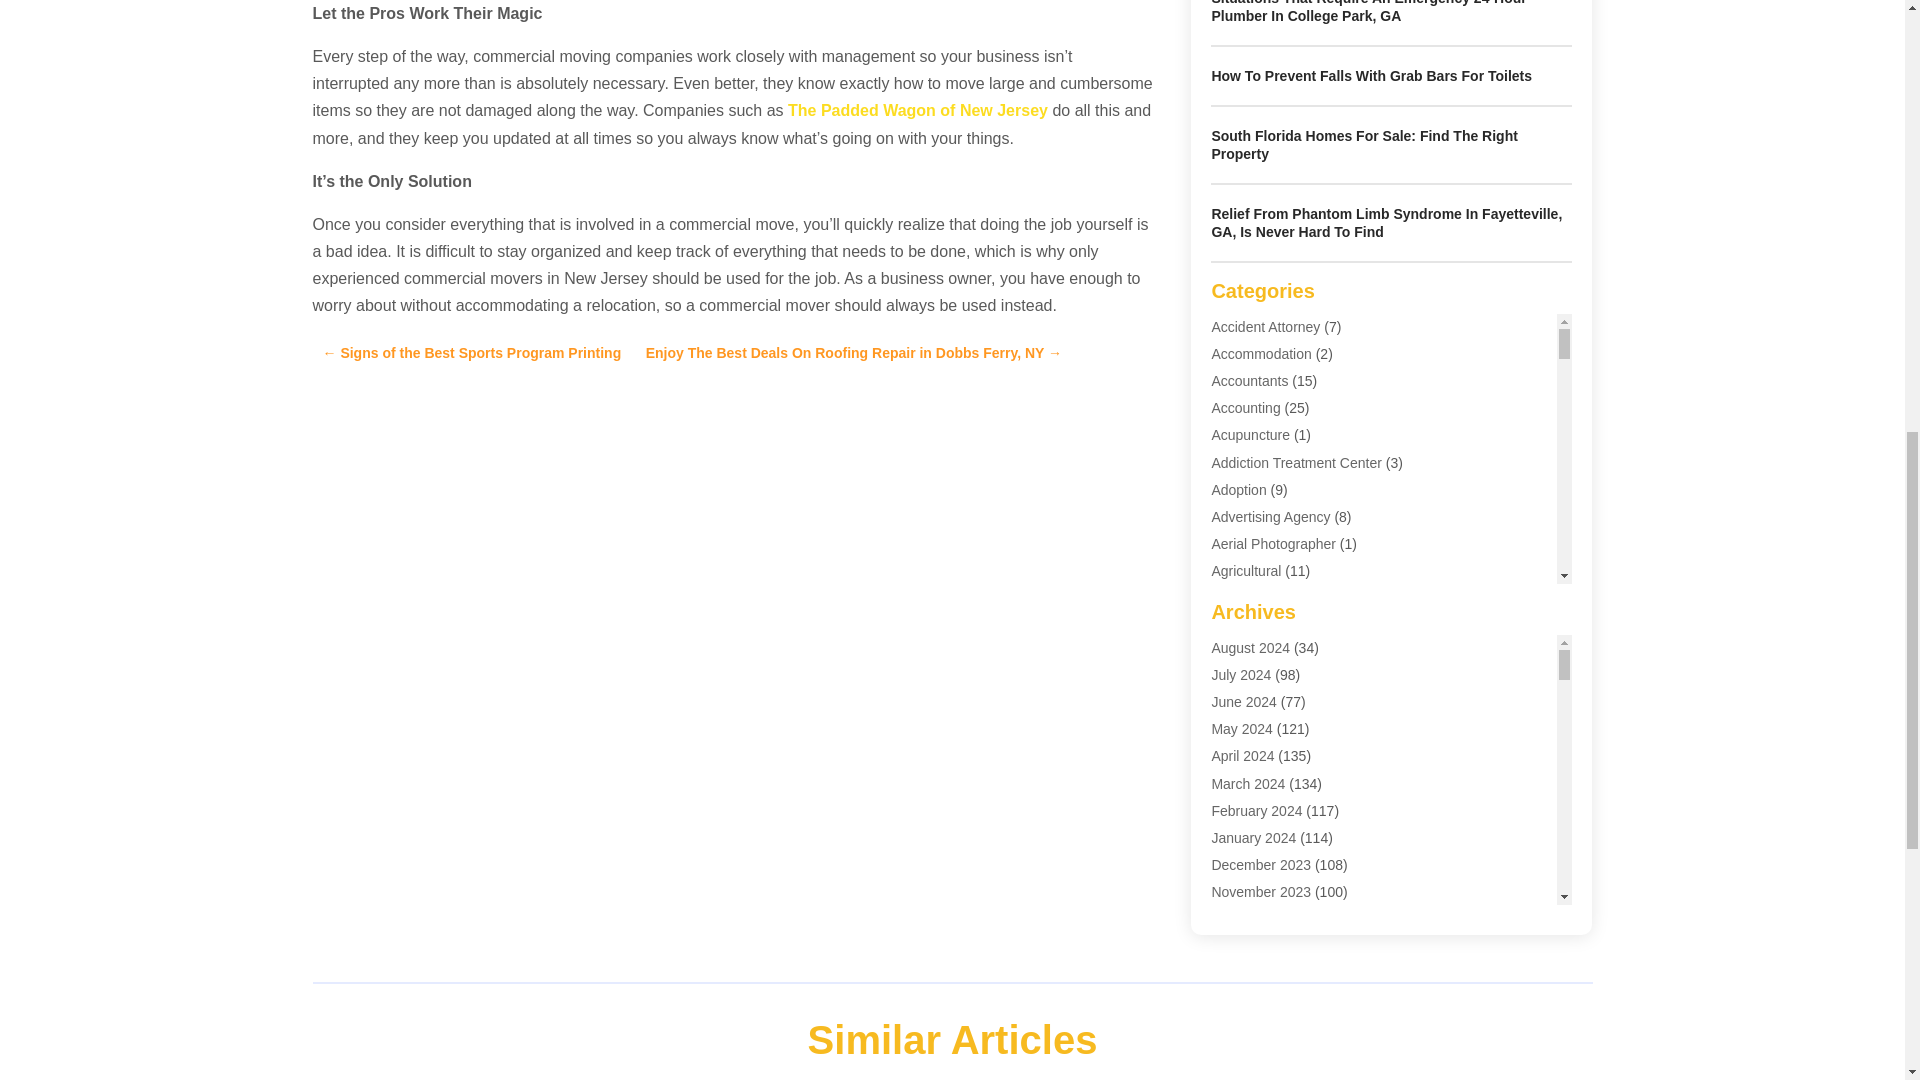 The image size is (1920, 1080). Describe the element at coordinates (1364, 145) in the screenshot. I see `South Florida Homes For Sale: Find The Right Property` at that location.